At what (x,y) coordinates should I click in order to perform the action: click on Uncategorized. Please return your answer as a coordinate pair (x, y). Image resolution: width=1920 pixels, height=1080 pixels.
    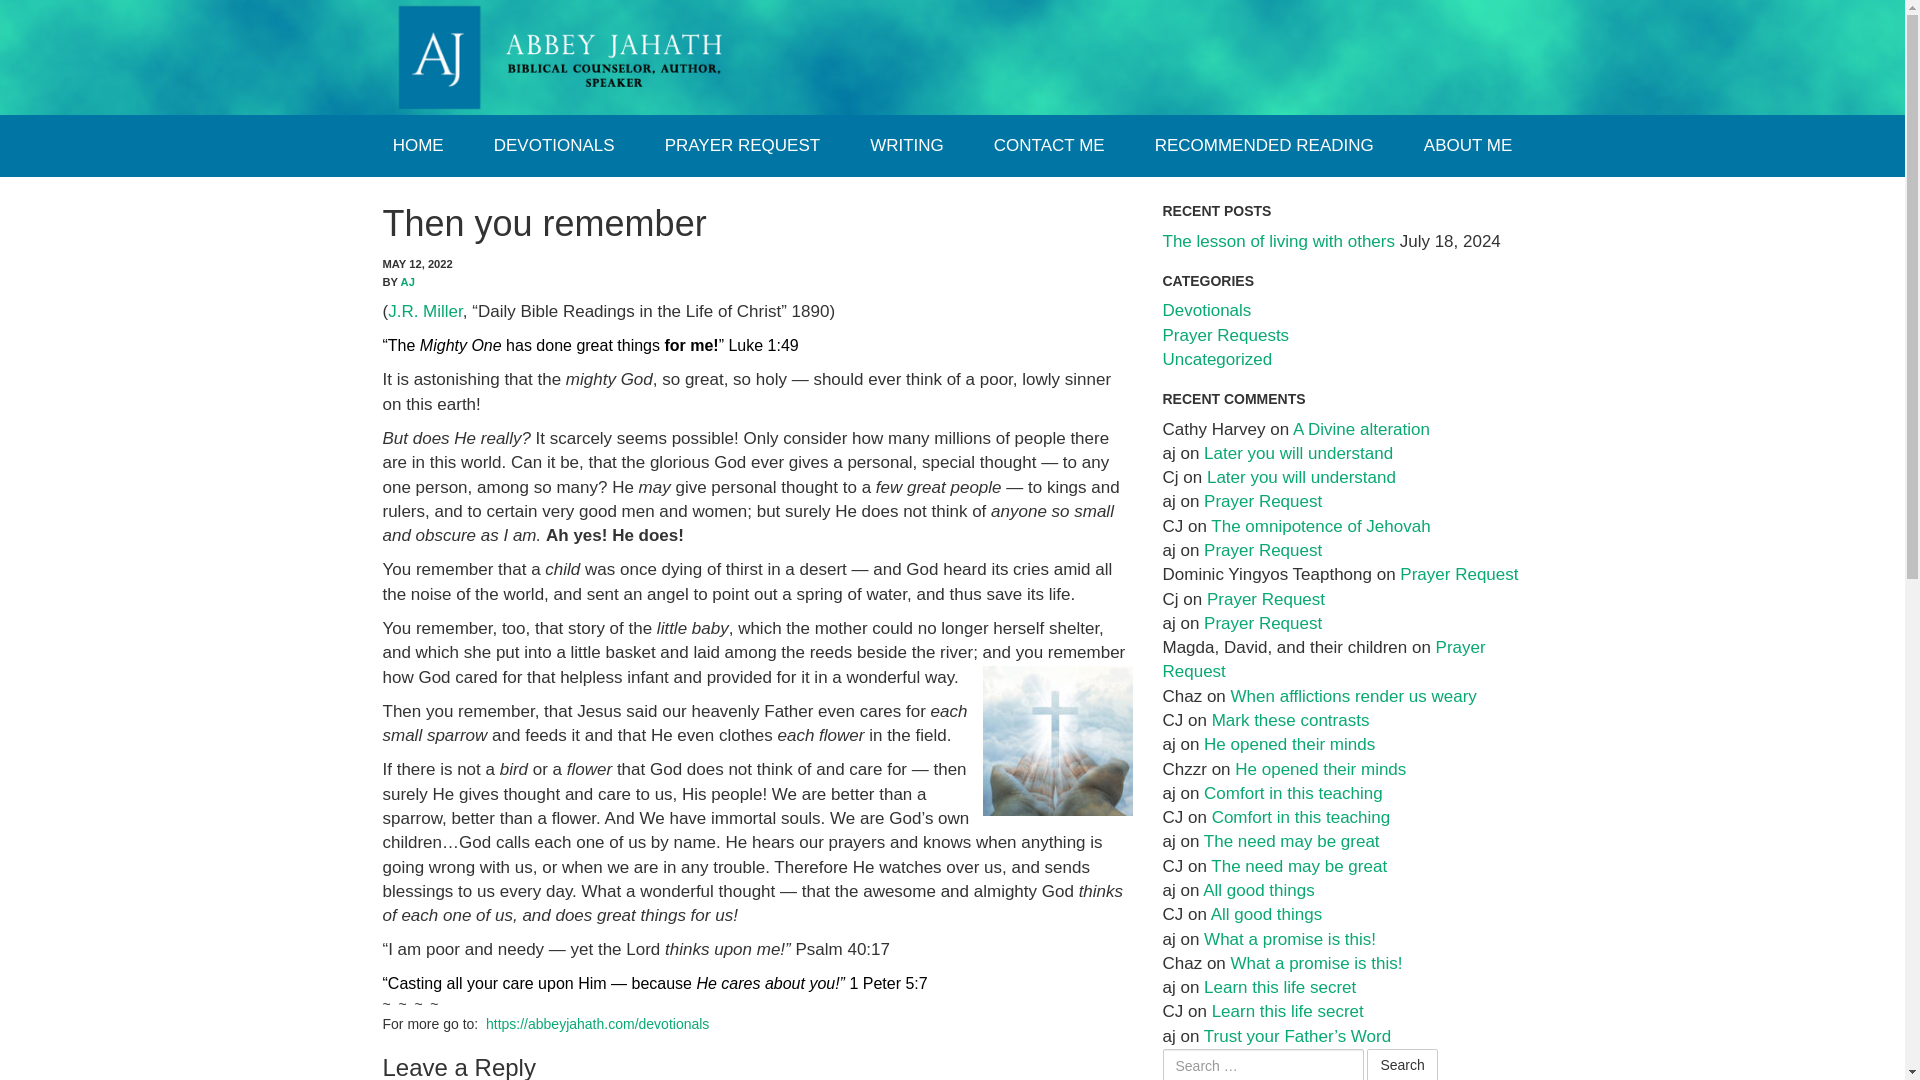
    Looking at the image, I should click on (1216, 359).